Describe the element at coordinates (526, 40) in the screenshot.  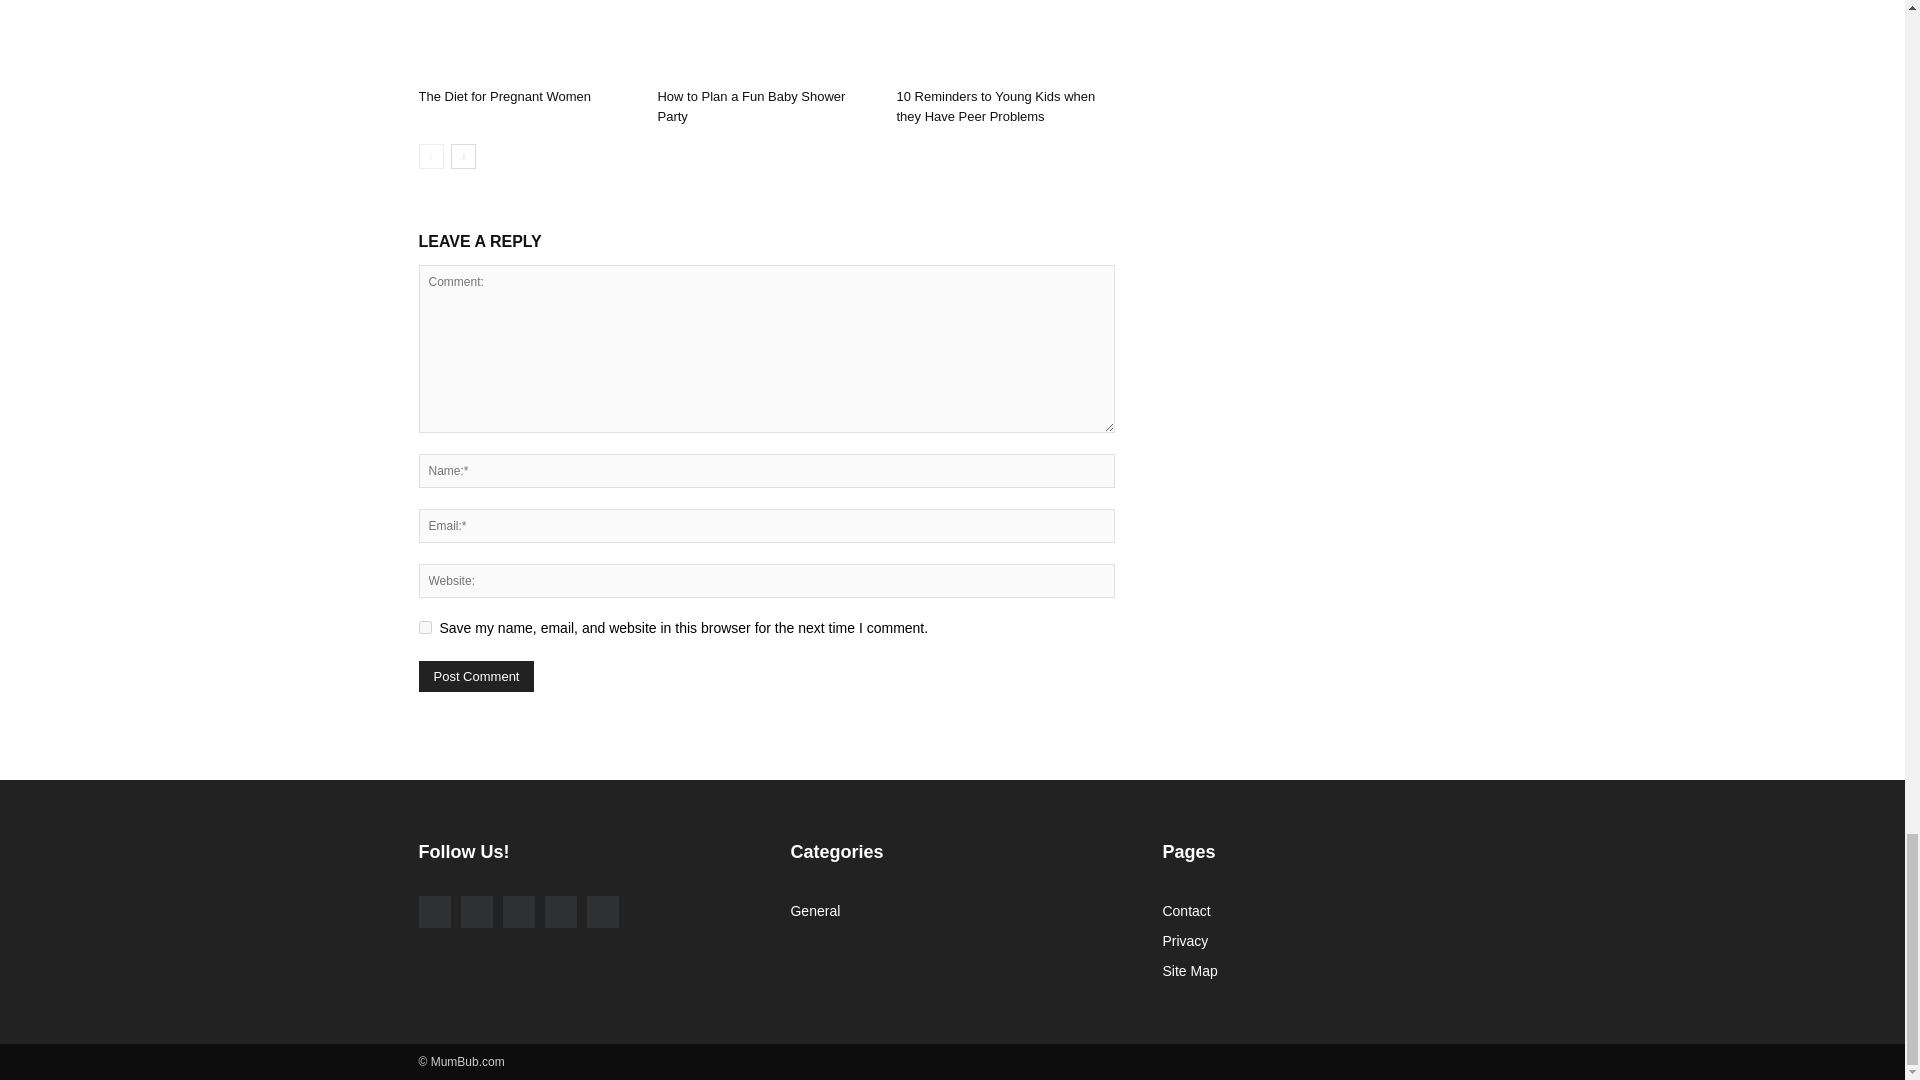
I see `The Diet for Pregnant Women` at that location.